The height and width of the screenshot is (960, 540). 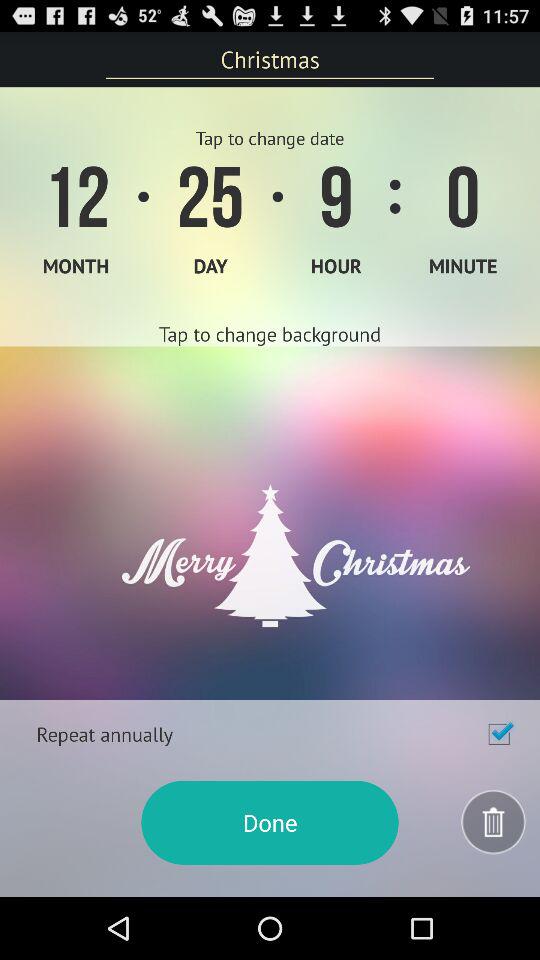 What do you see at coordinates (499, 734) in the screenshot?
I see `launch item to the right of the repeat annually icon` at bounding box center [499, 734].